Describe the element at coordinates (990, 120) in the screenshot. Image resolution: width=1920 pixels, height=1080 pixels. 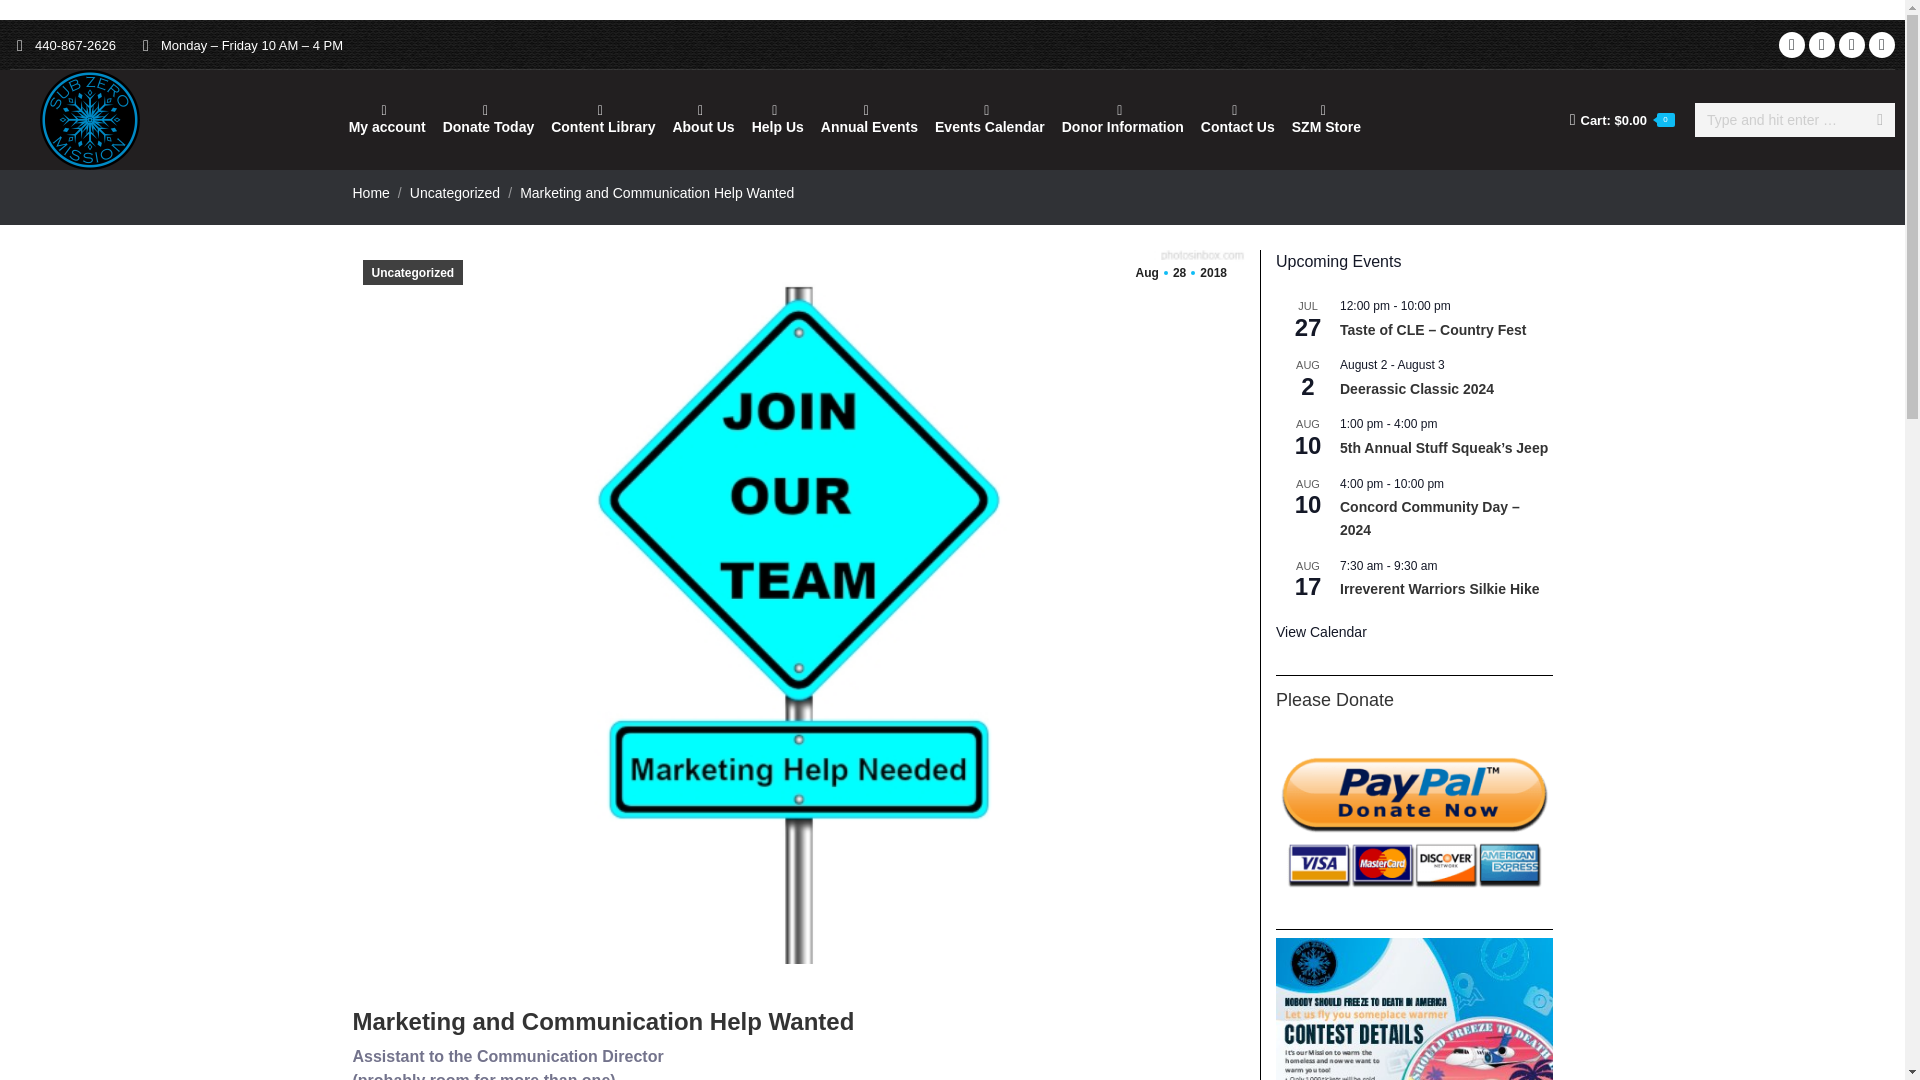
I see `Events Calendar` at that location.